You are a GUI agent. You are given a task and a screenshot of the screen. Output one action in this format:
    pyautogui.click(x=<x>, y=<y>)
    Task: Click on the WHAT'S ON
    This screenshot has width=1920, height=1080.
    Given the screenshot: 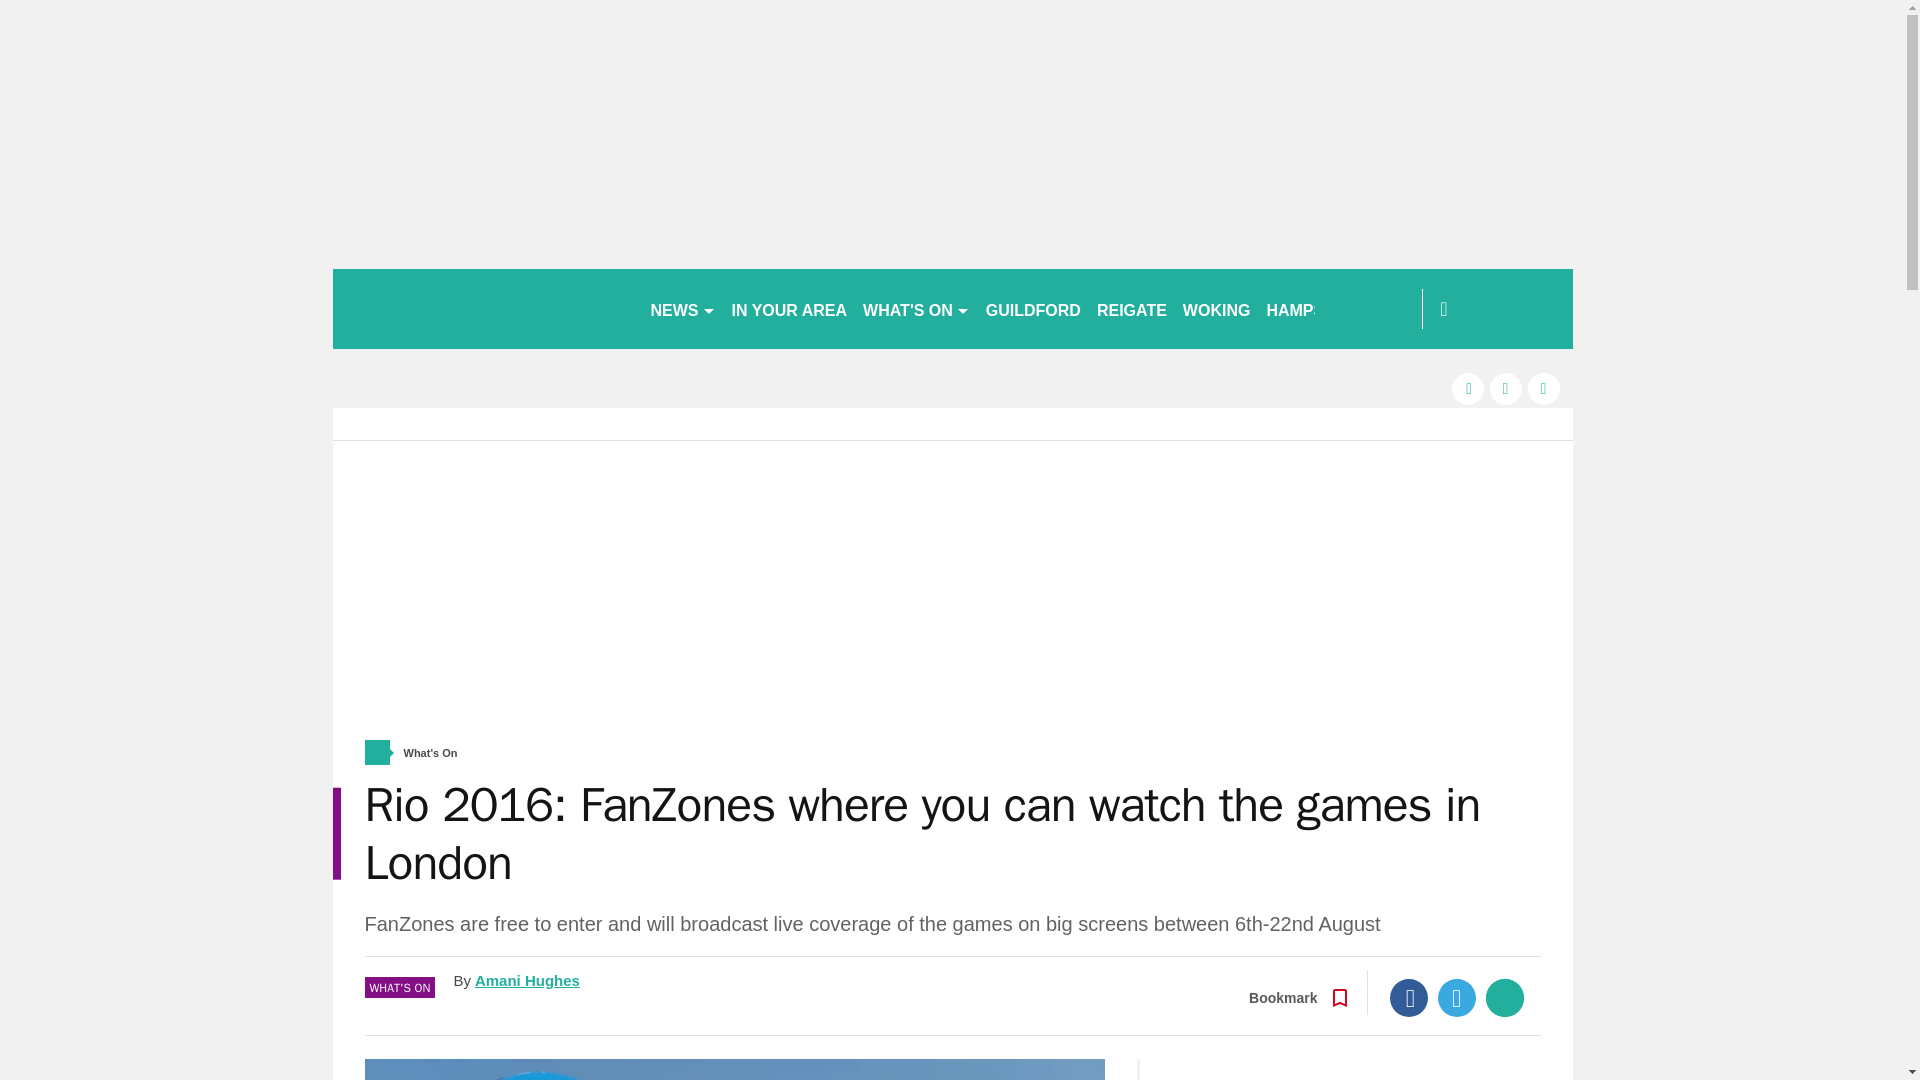 What is the action you would take?
    pyautogui.click(x=916, y=308)
    